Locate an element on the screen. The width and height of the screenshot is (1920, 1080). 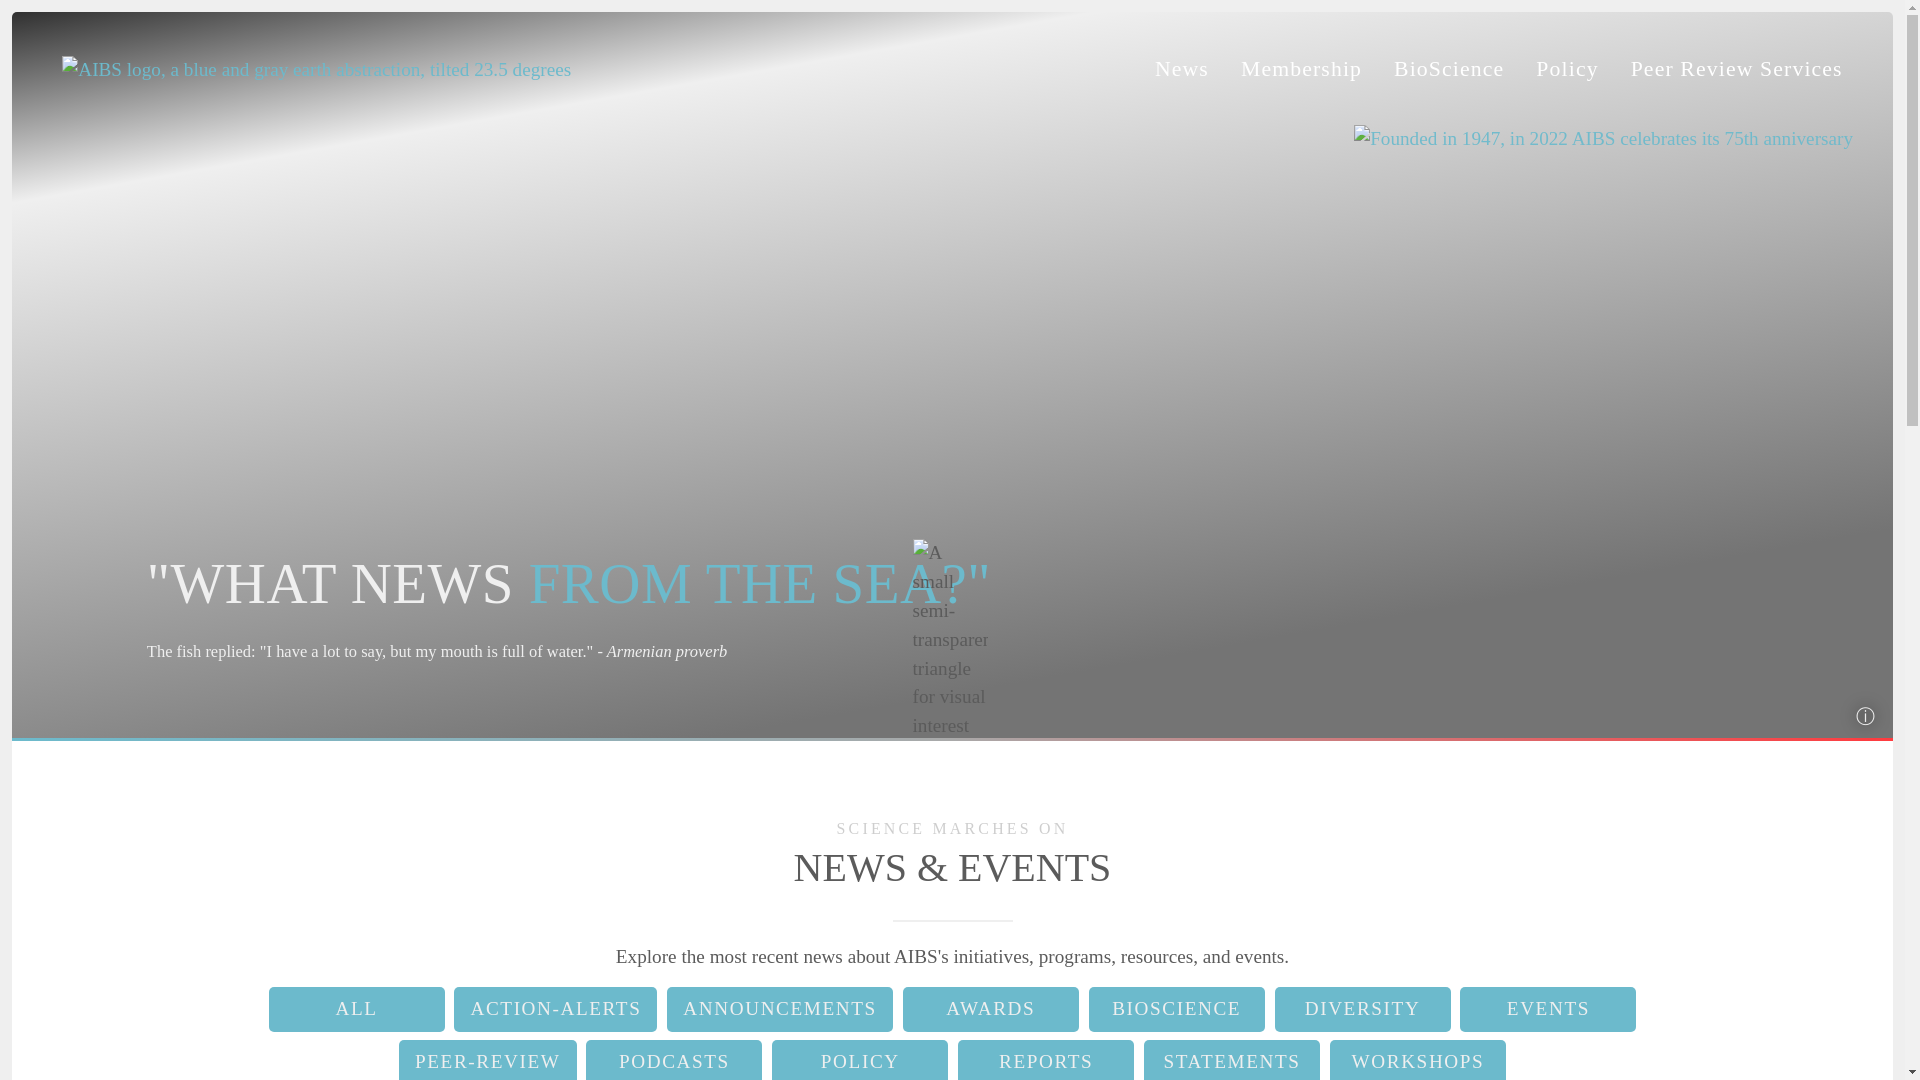
REPORTS is located at coordinates (1046, 1060).